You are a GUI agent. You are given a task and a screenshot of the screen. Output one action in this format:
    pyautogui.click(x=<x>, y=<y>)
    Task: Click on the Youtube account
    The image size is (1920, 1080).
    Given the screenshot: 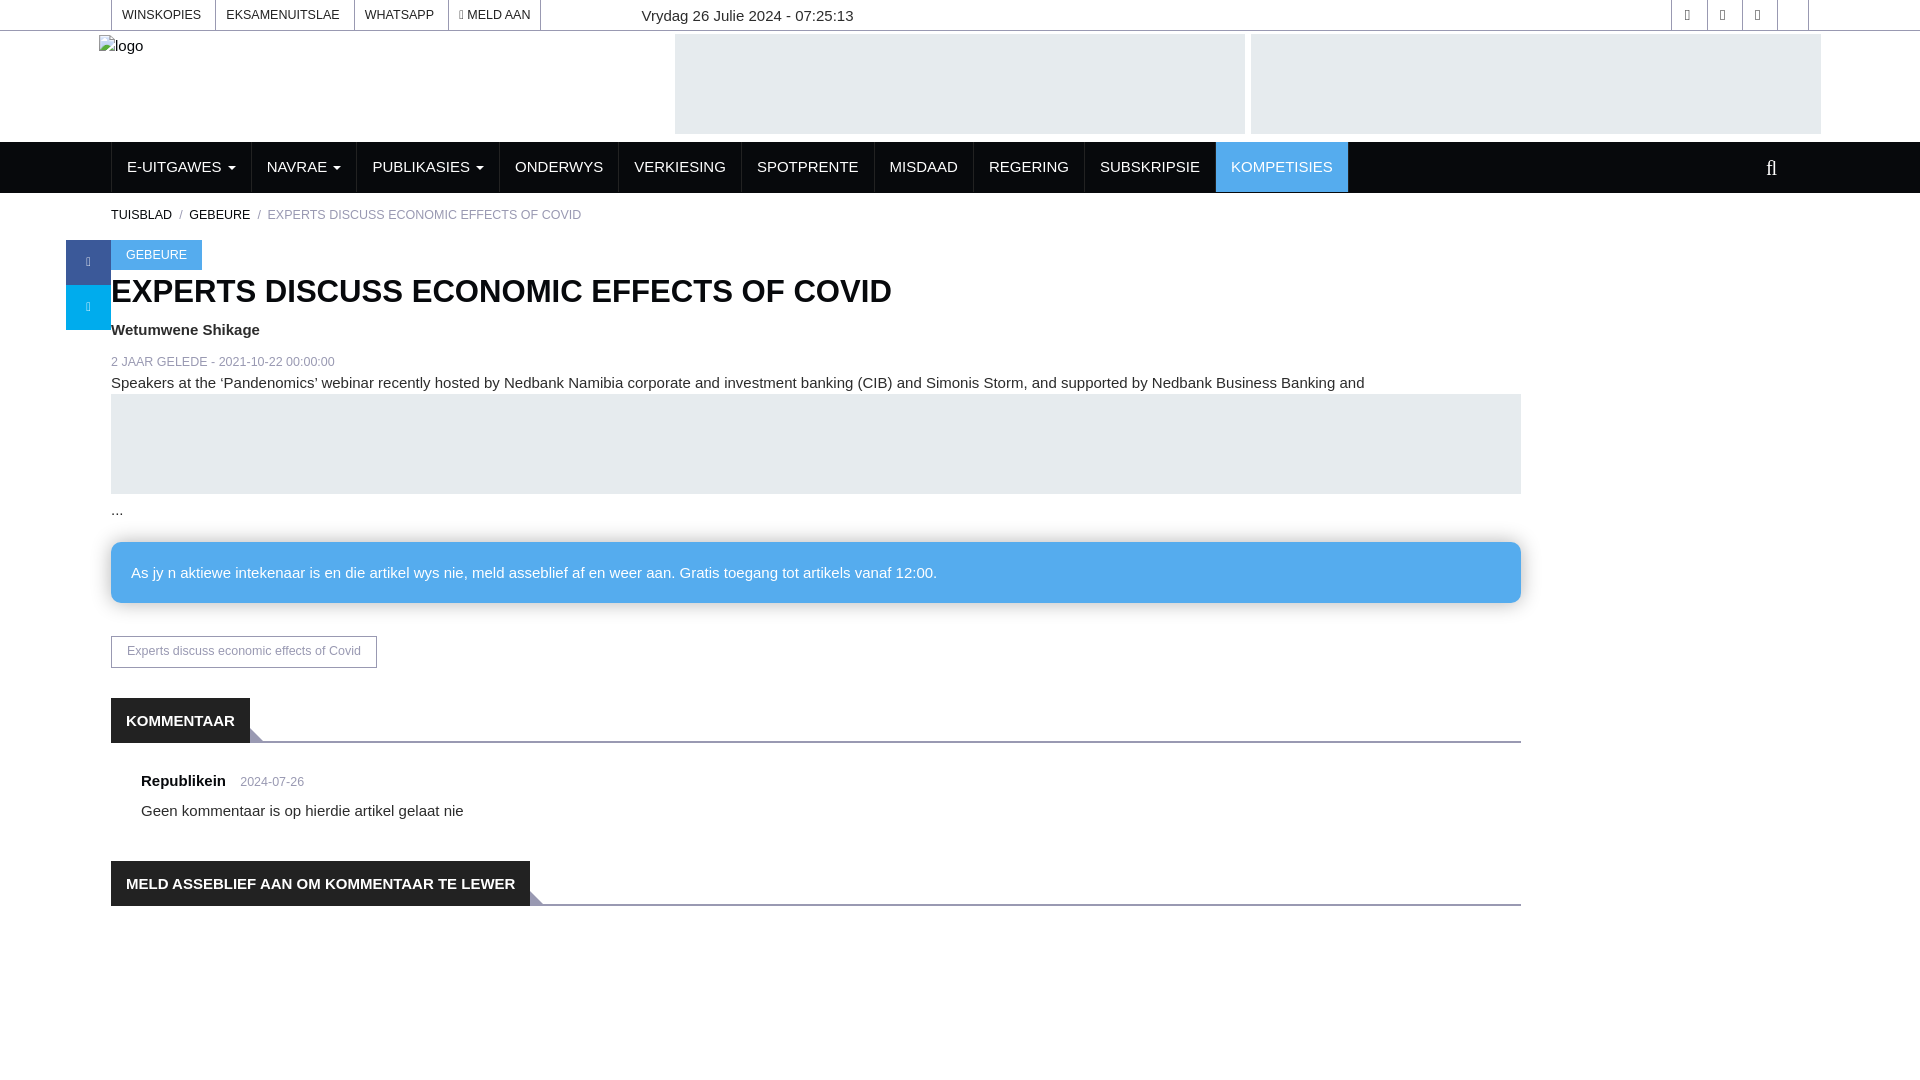 What is the action you would take?
    pyautogui.click(x=1758, y=15)
    